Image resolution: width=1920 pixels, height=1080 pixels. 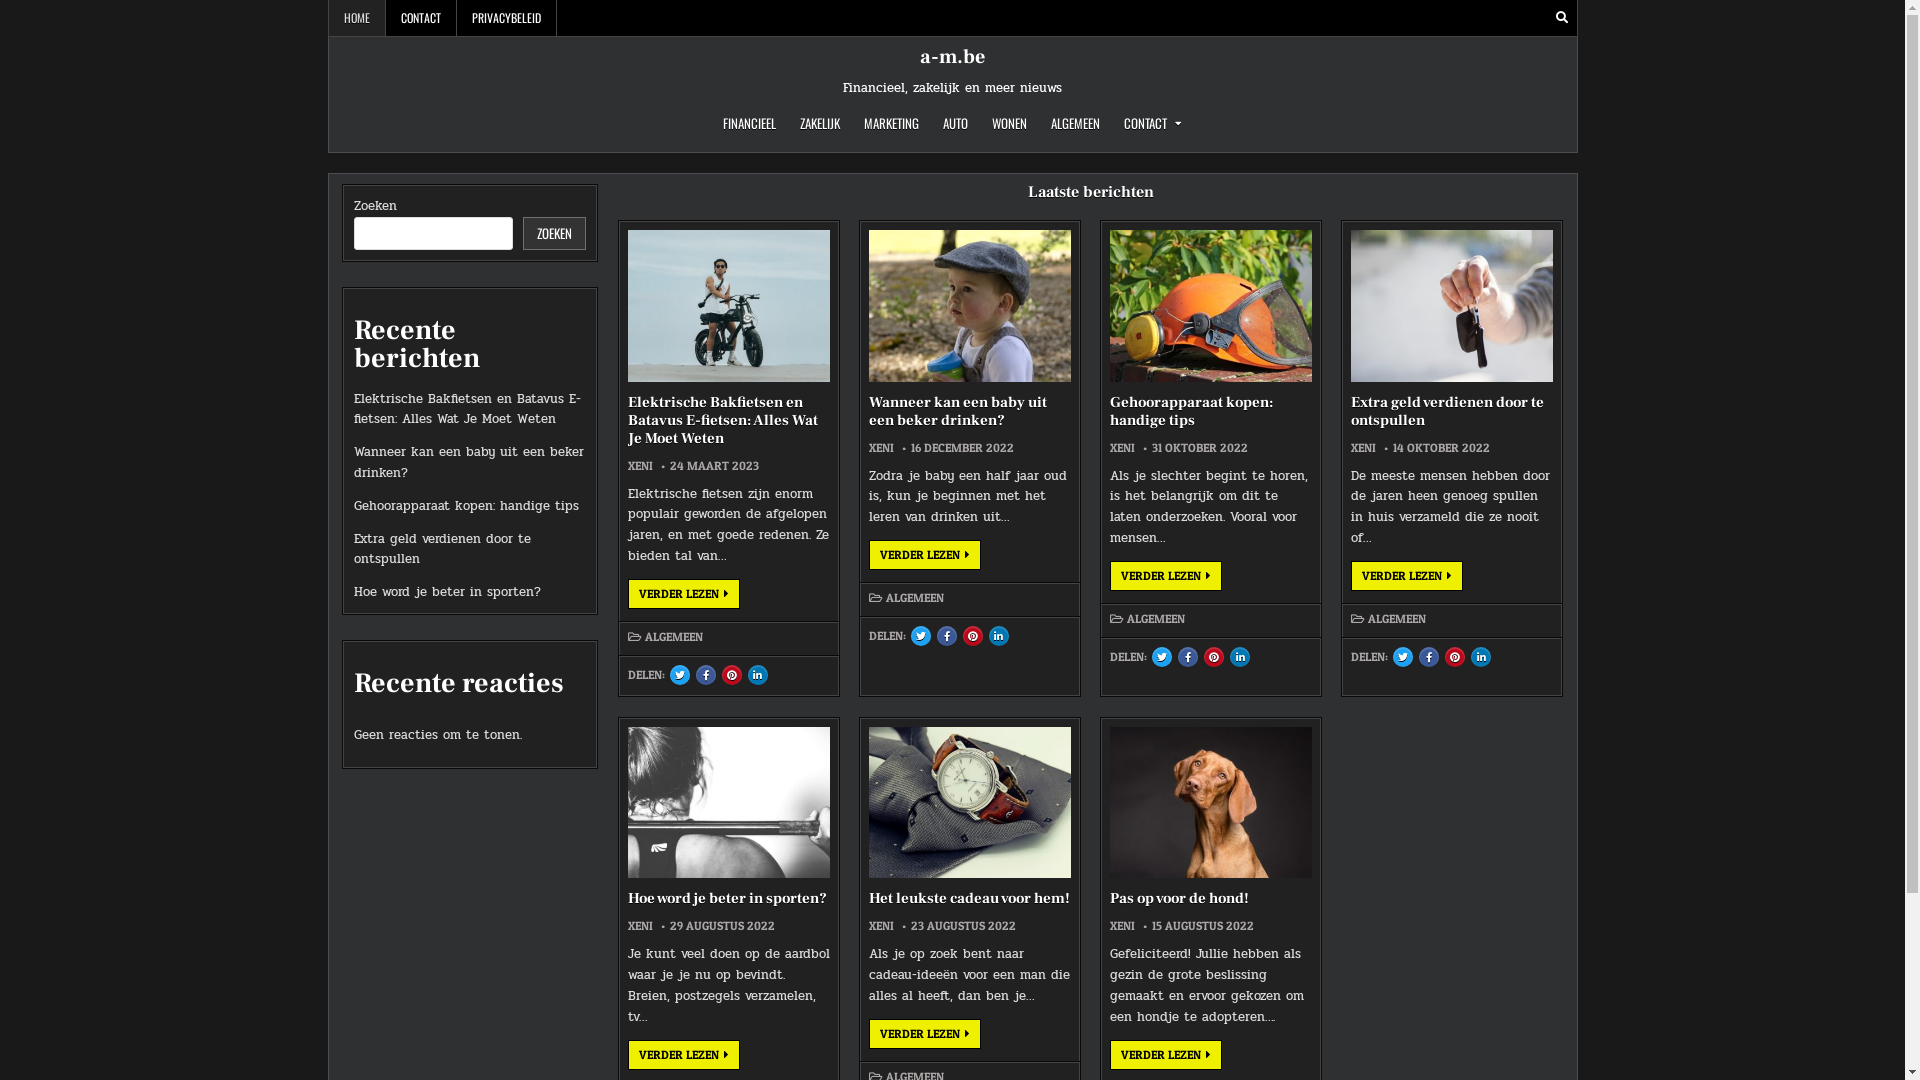 What do you see at coordinates (422, 18) in the screenshot?
I see `CONTACT` at bounding box center [422, 18].